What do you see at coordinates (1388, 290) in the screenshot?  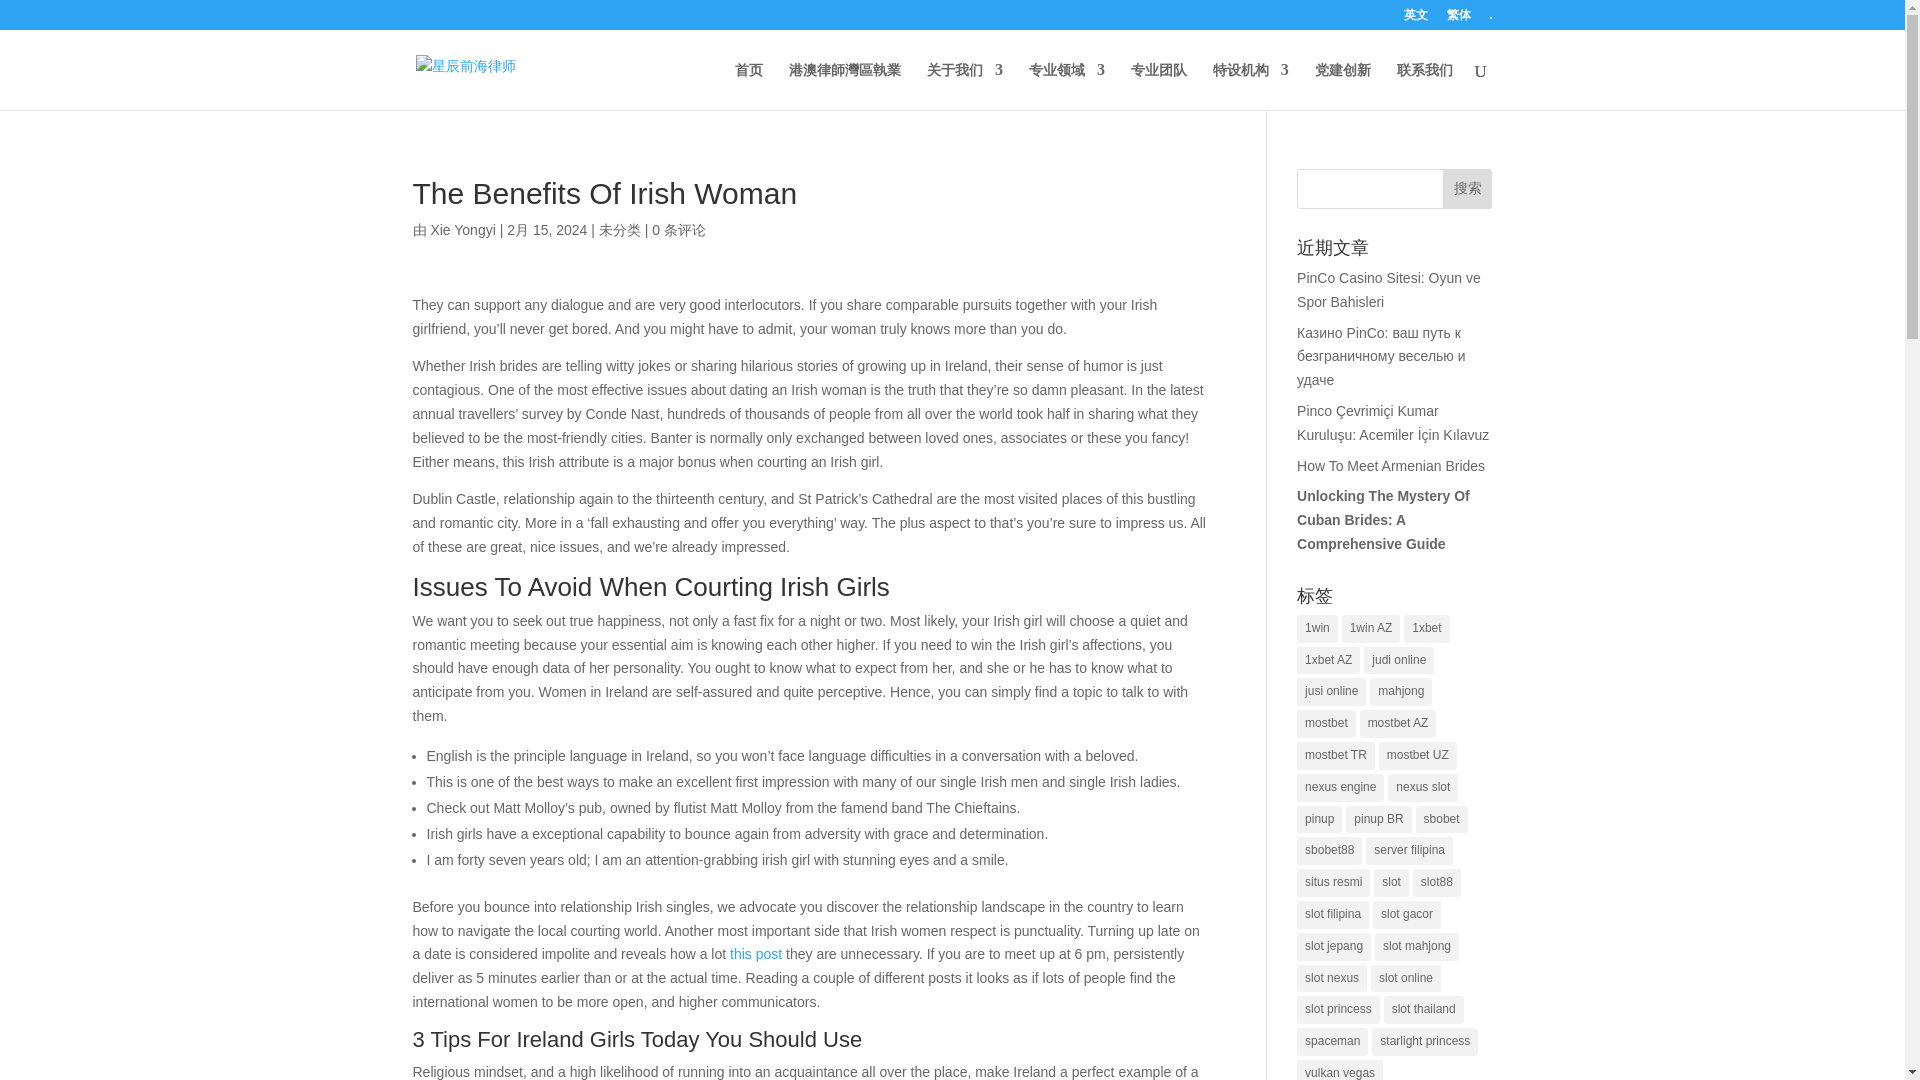 I see `PinCo Casino Sitesi: Oyun ve Spor Bahisleri` at bounding box center [1388, 290].